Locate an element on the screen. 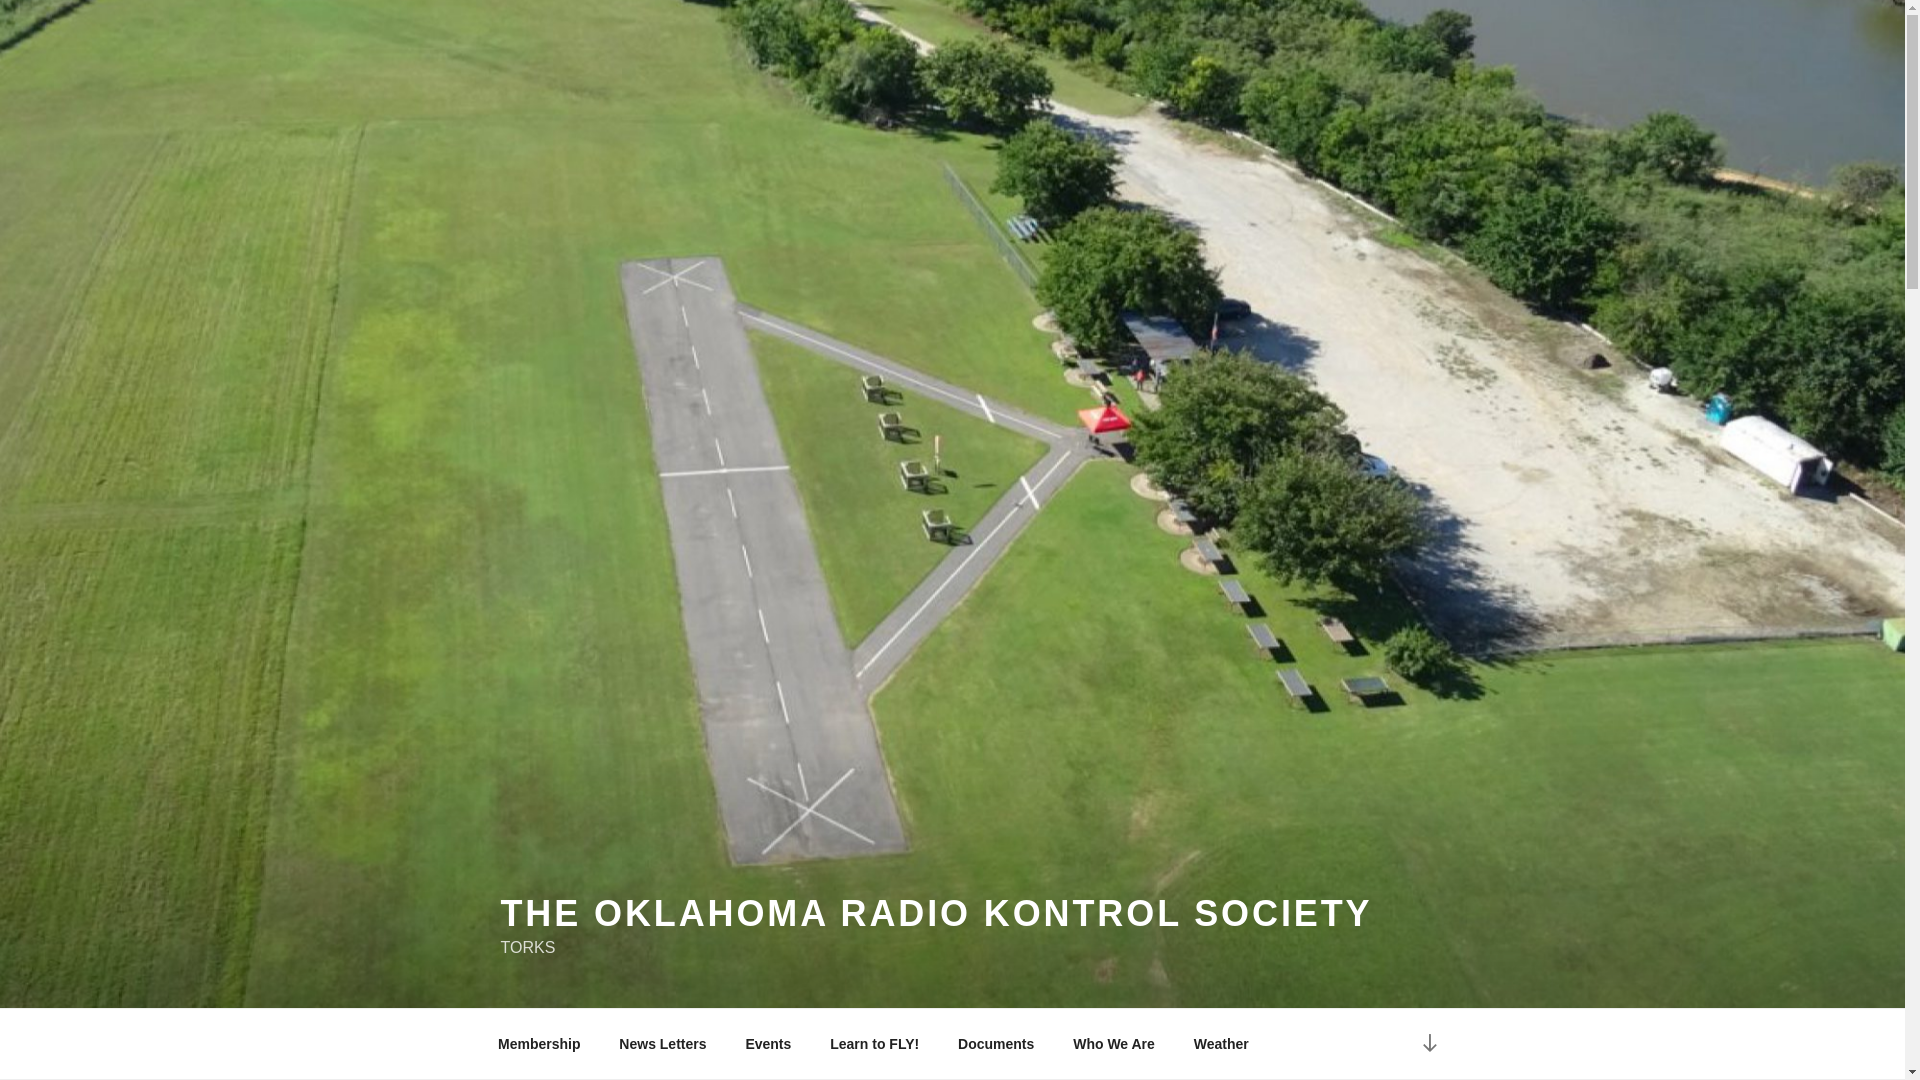  Weather is located at coordinates (1220, 1044).